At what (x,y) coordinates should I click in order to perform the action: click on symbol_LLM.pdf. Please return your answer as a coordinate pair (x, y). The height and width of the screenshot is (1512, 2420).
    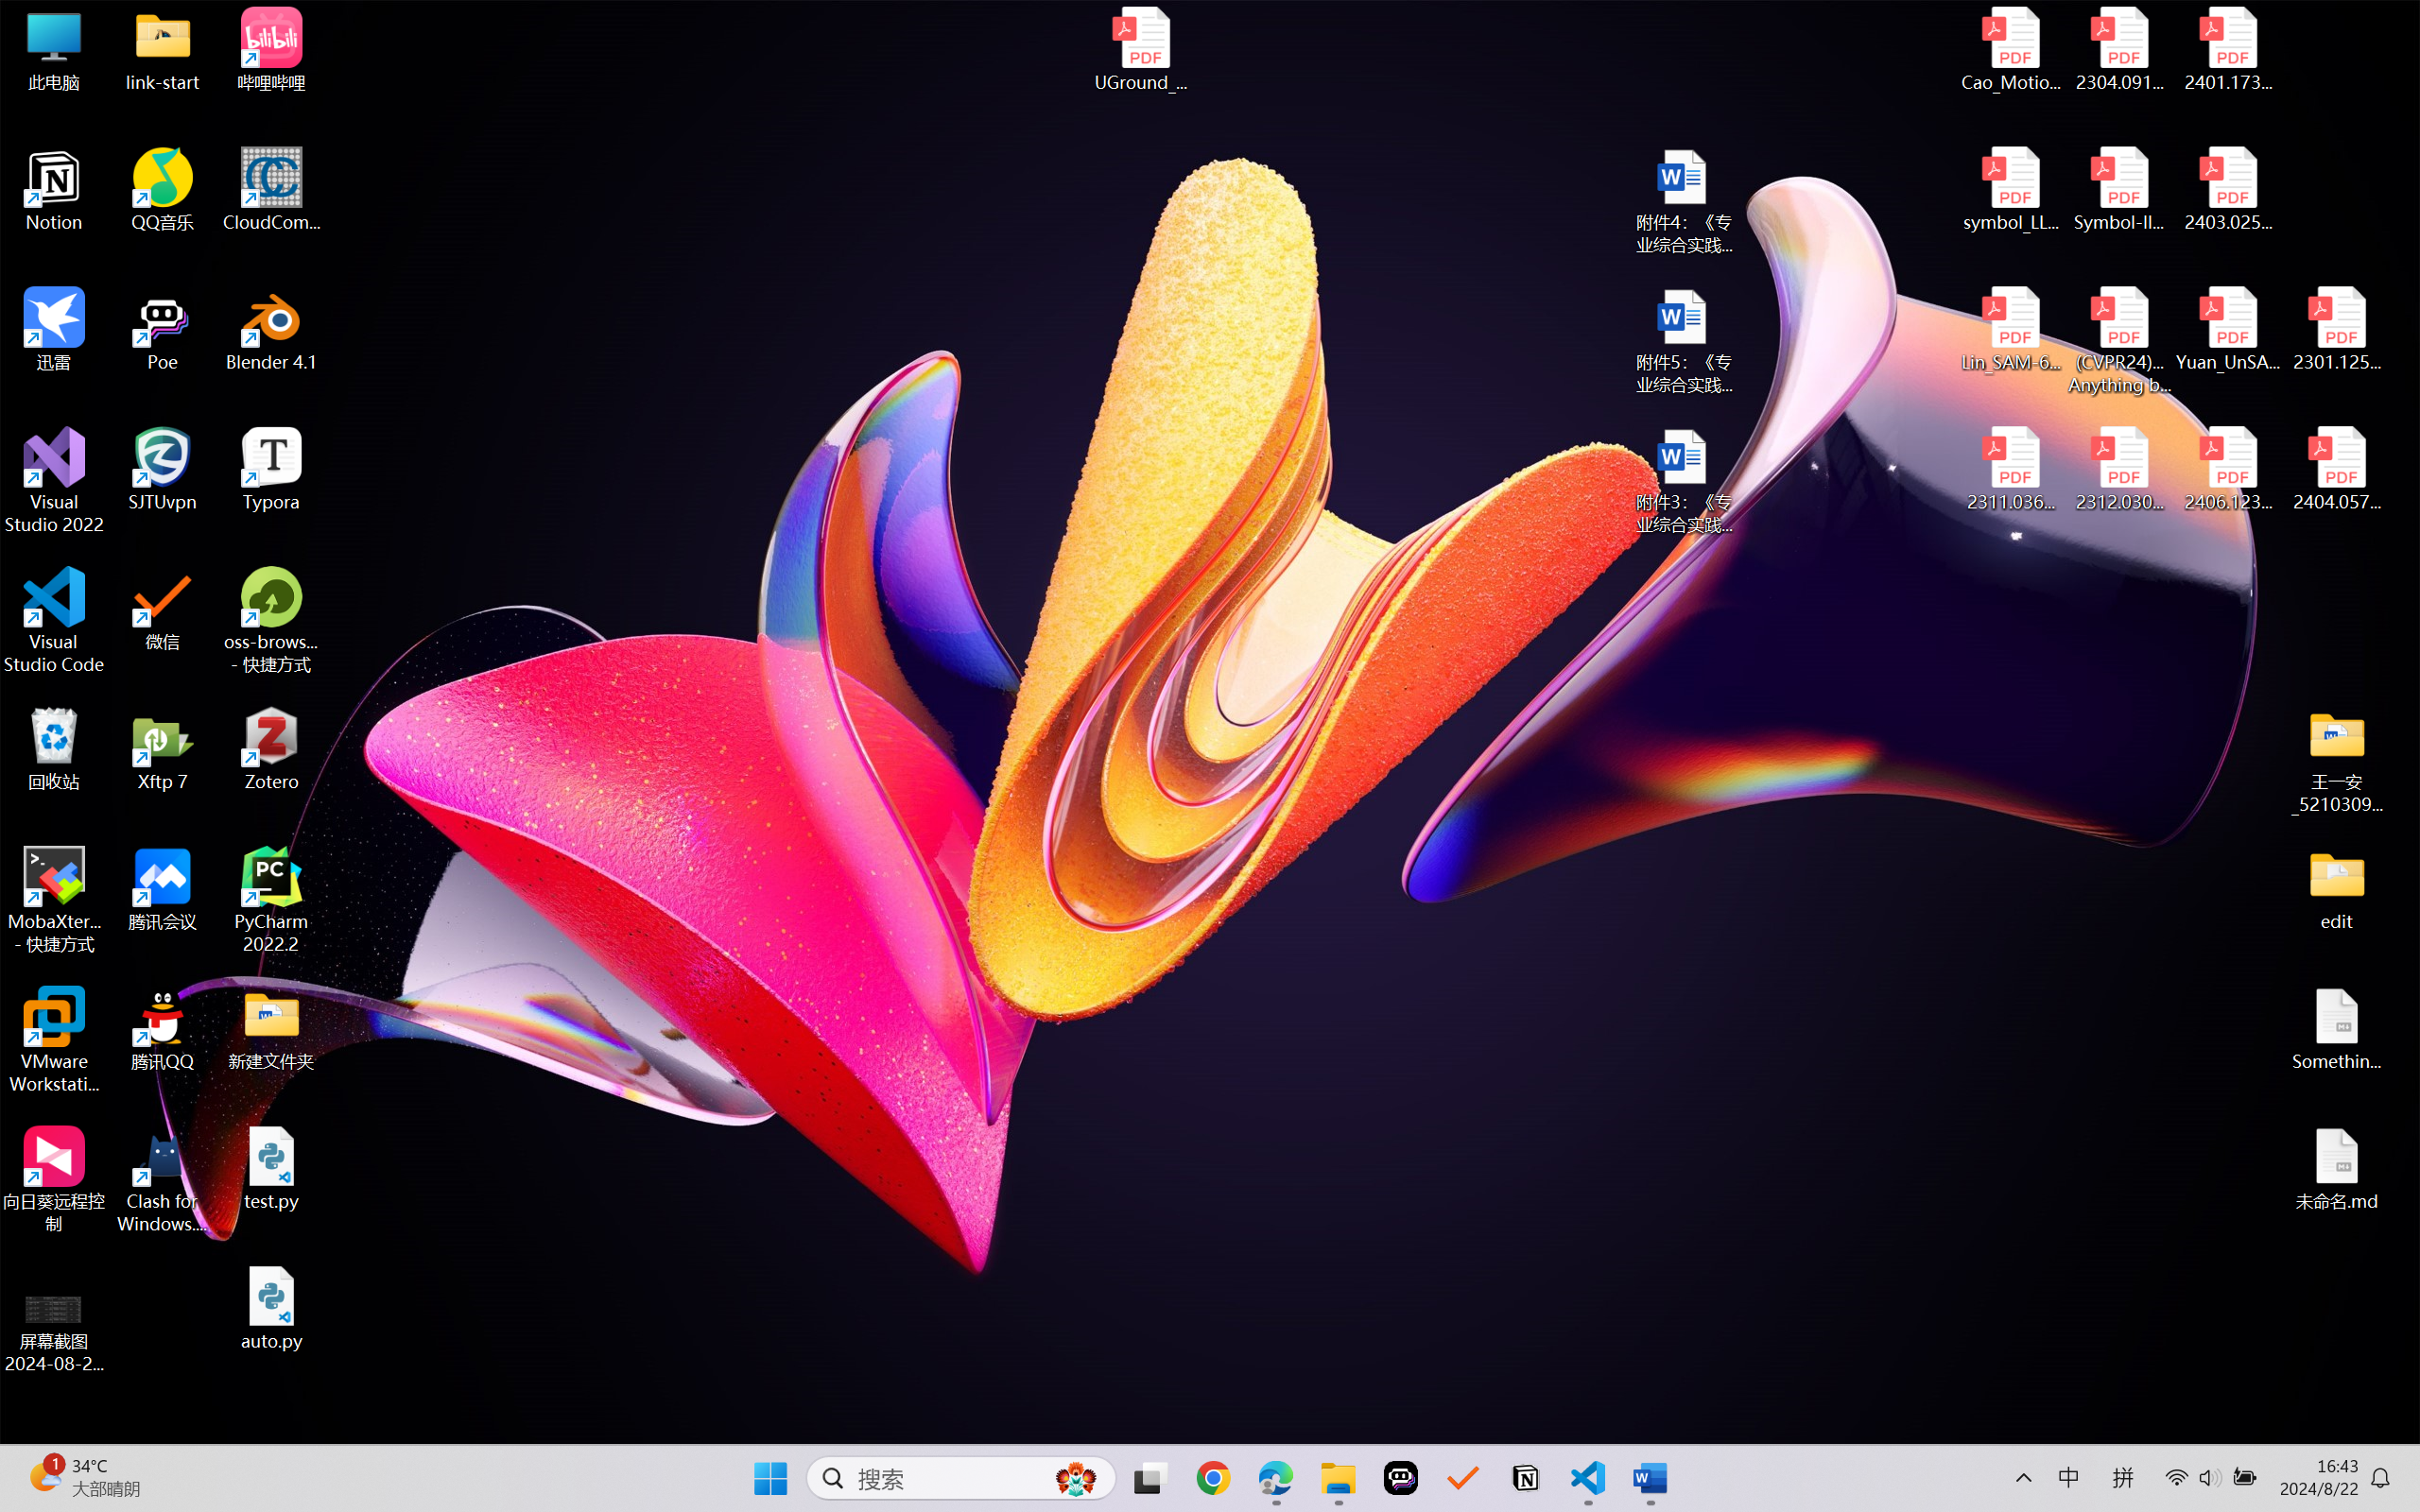
    Looking at the image, I should click on (2012, 190).